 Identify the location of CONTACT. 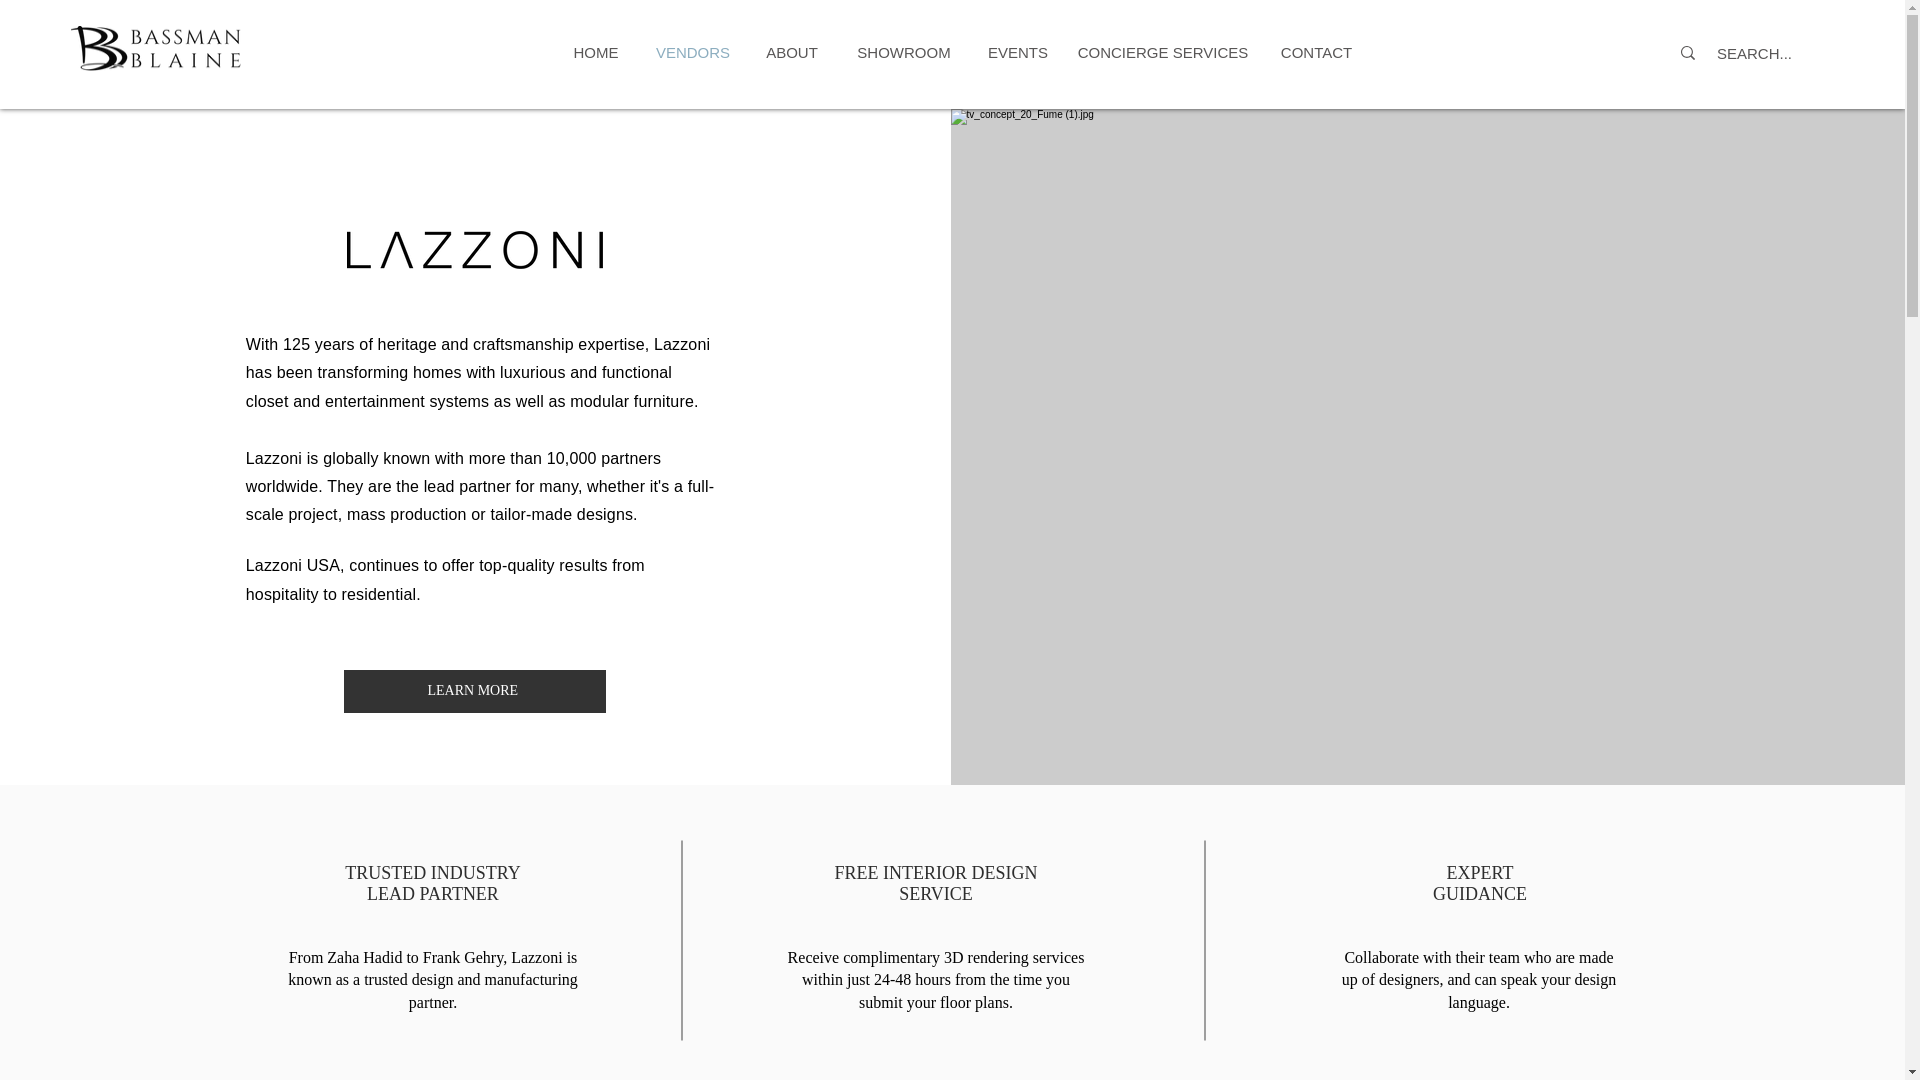
(1316, 52).